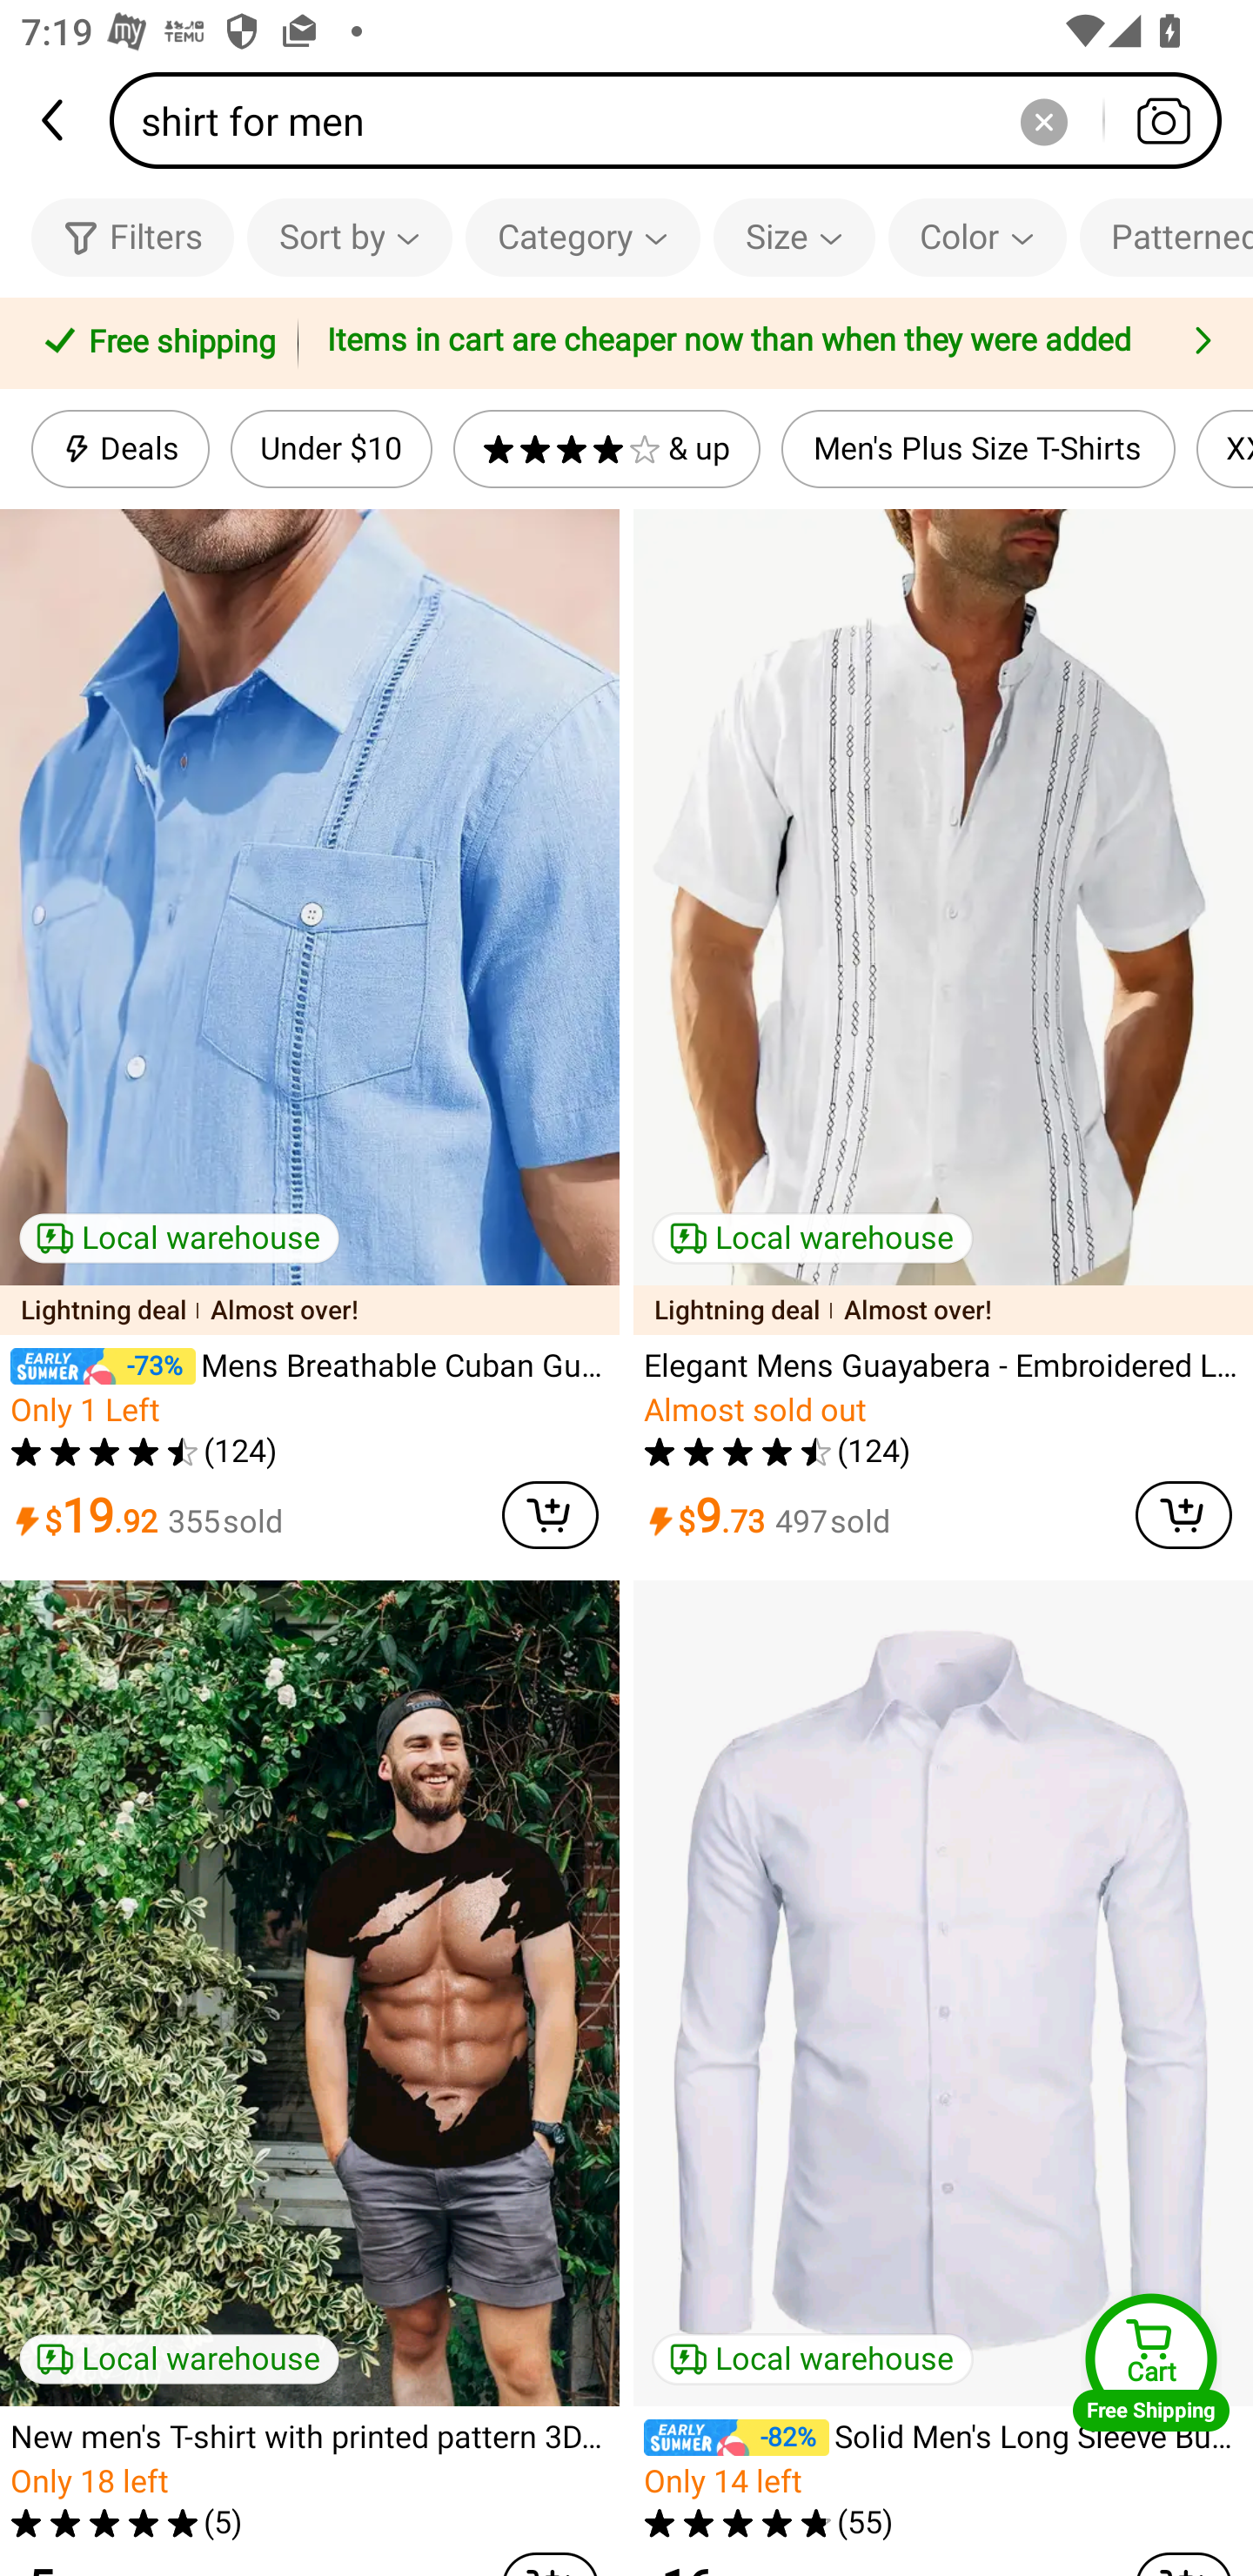 This screenshot has width=1253, height=2576. What do you see at coordinates (978, 449) in the screenshot?
I see `Men's Plus Size T-Shirts` at bounding box center [978, 449].